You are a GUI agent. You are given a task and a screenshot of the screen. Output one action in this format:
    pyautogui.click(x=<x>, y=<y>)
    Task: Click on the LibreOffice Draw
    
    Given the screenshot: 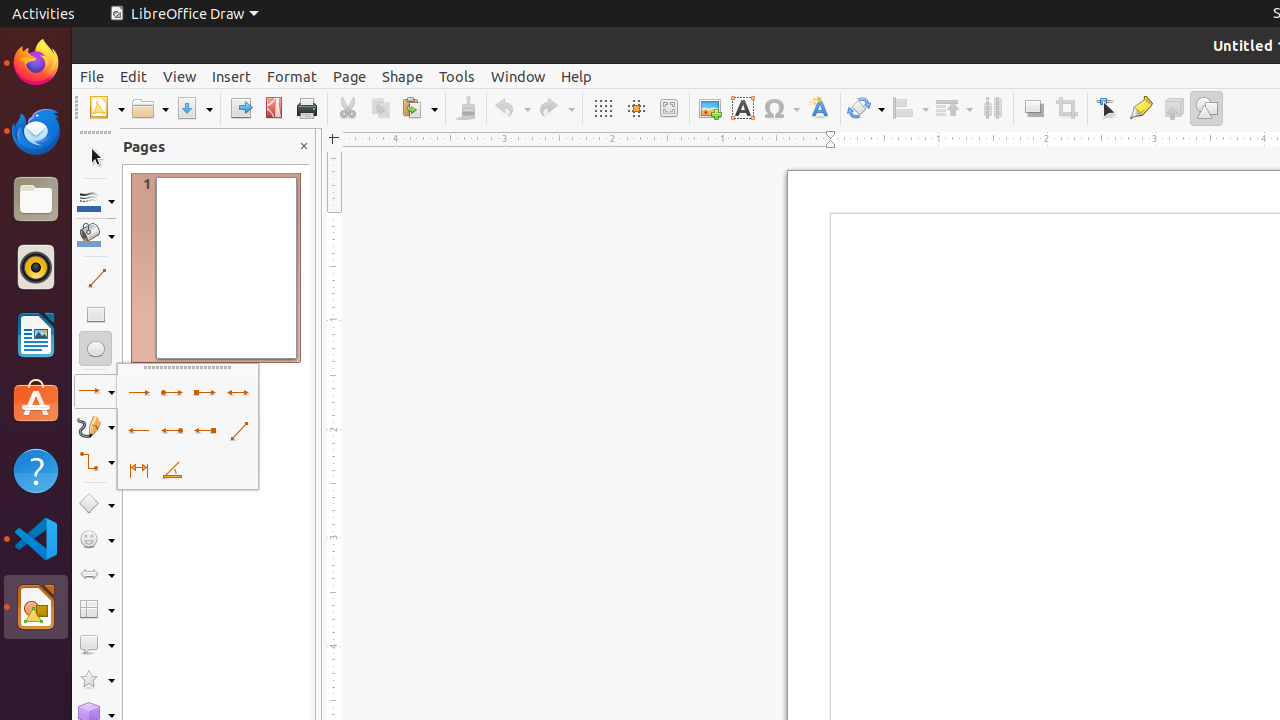 What is the action you would take?
    pyautogui.click(x=36, y=607)
    